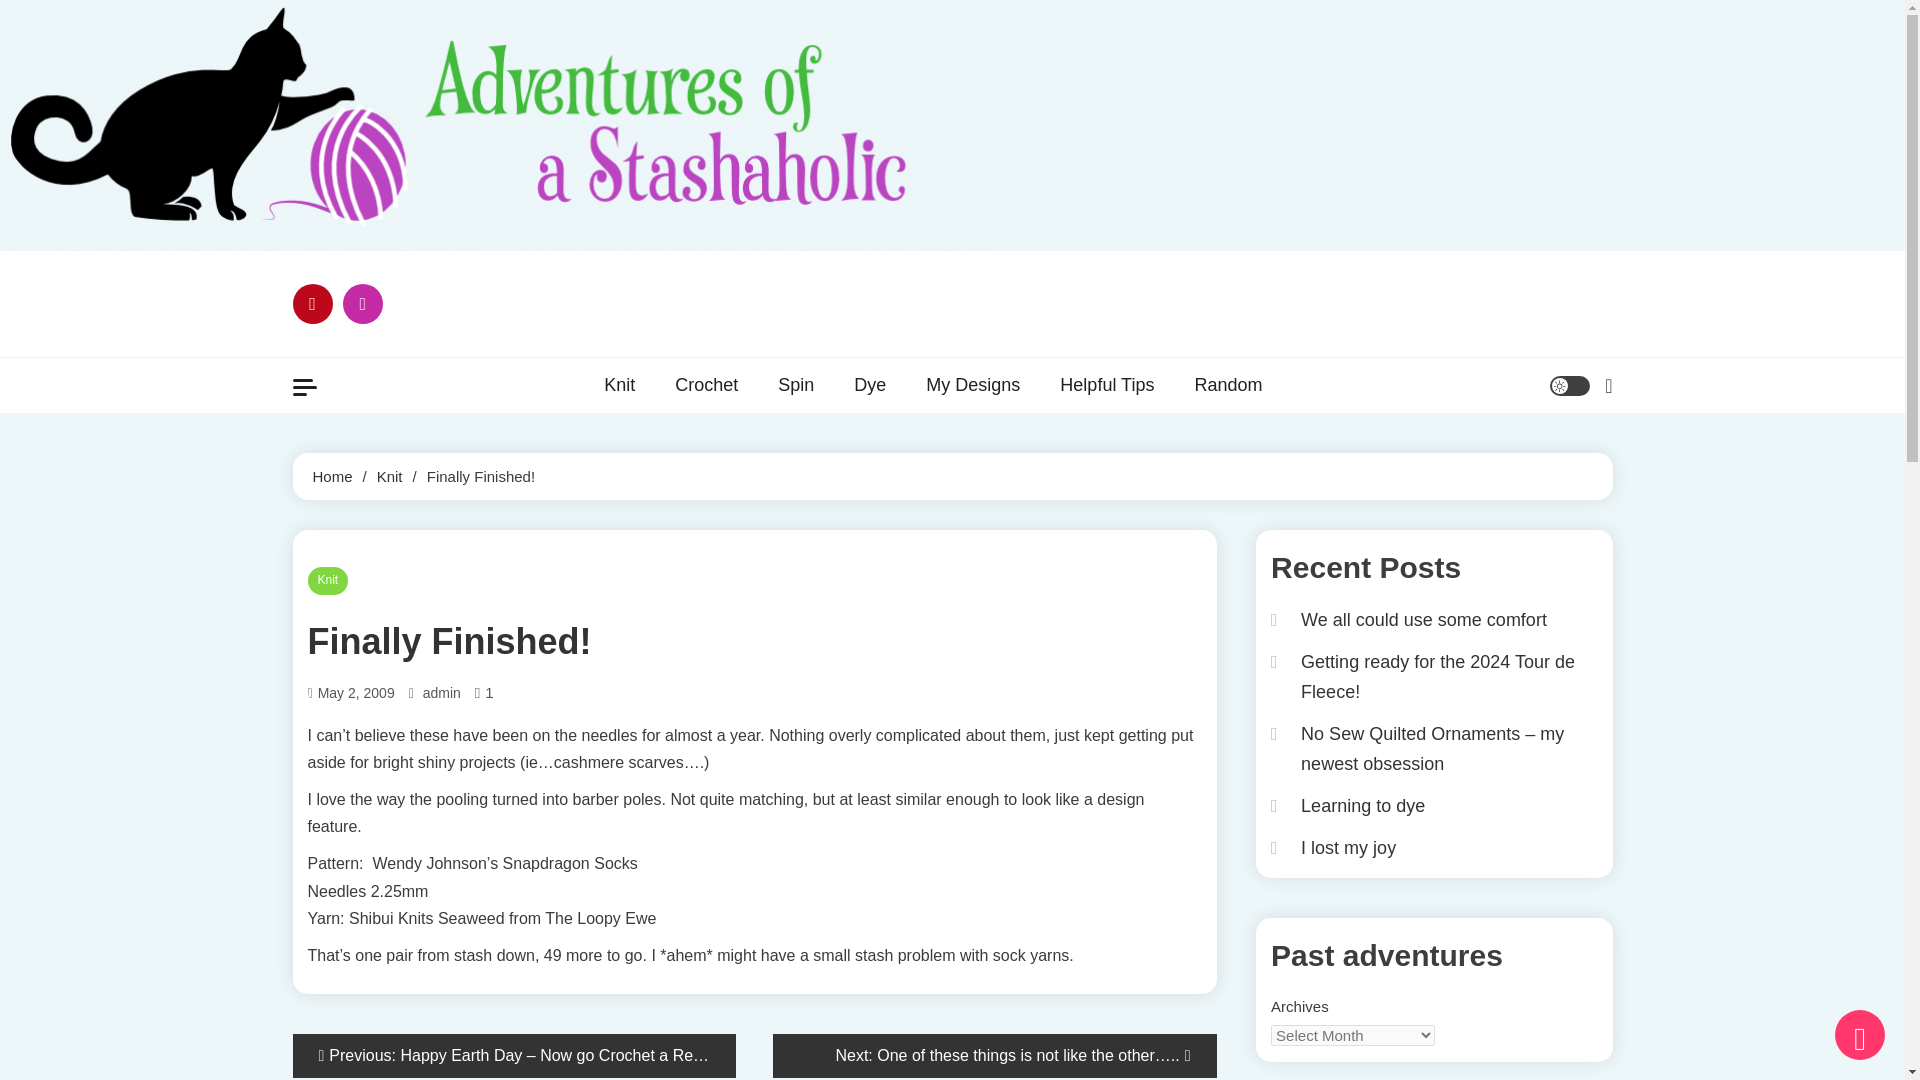 The height and width of the screenshot is (1080, 1920). Describe the element at coordinates (441, 694) in the screenshot. I see `admin` at that location.